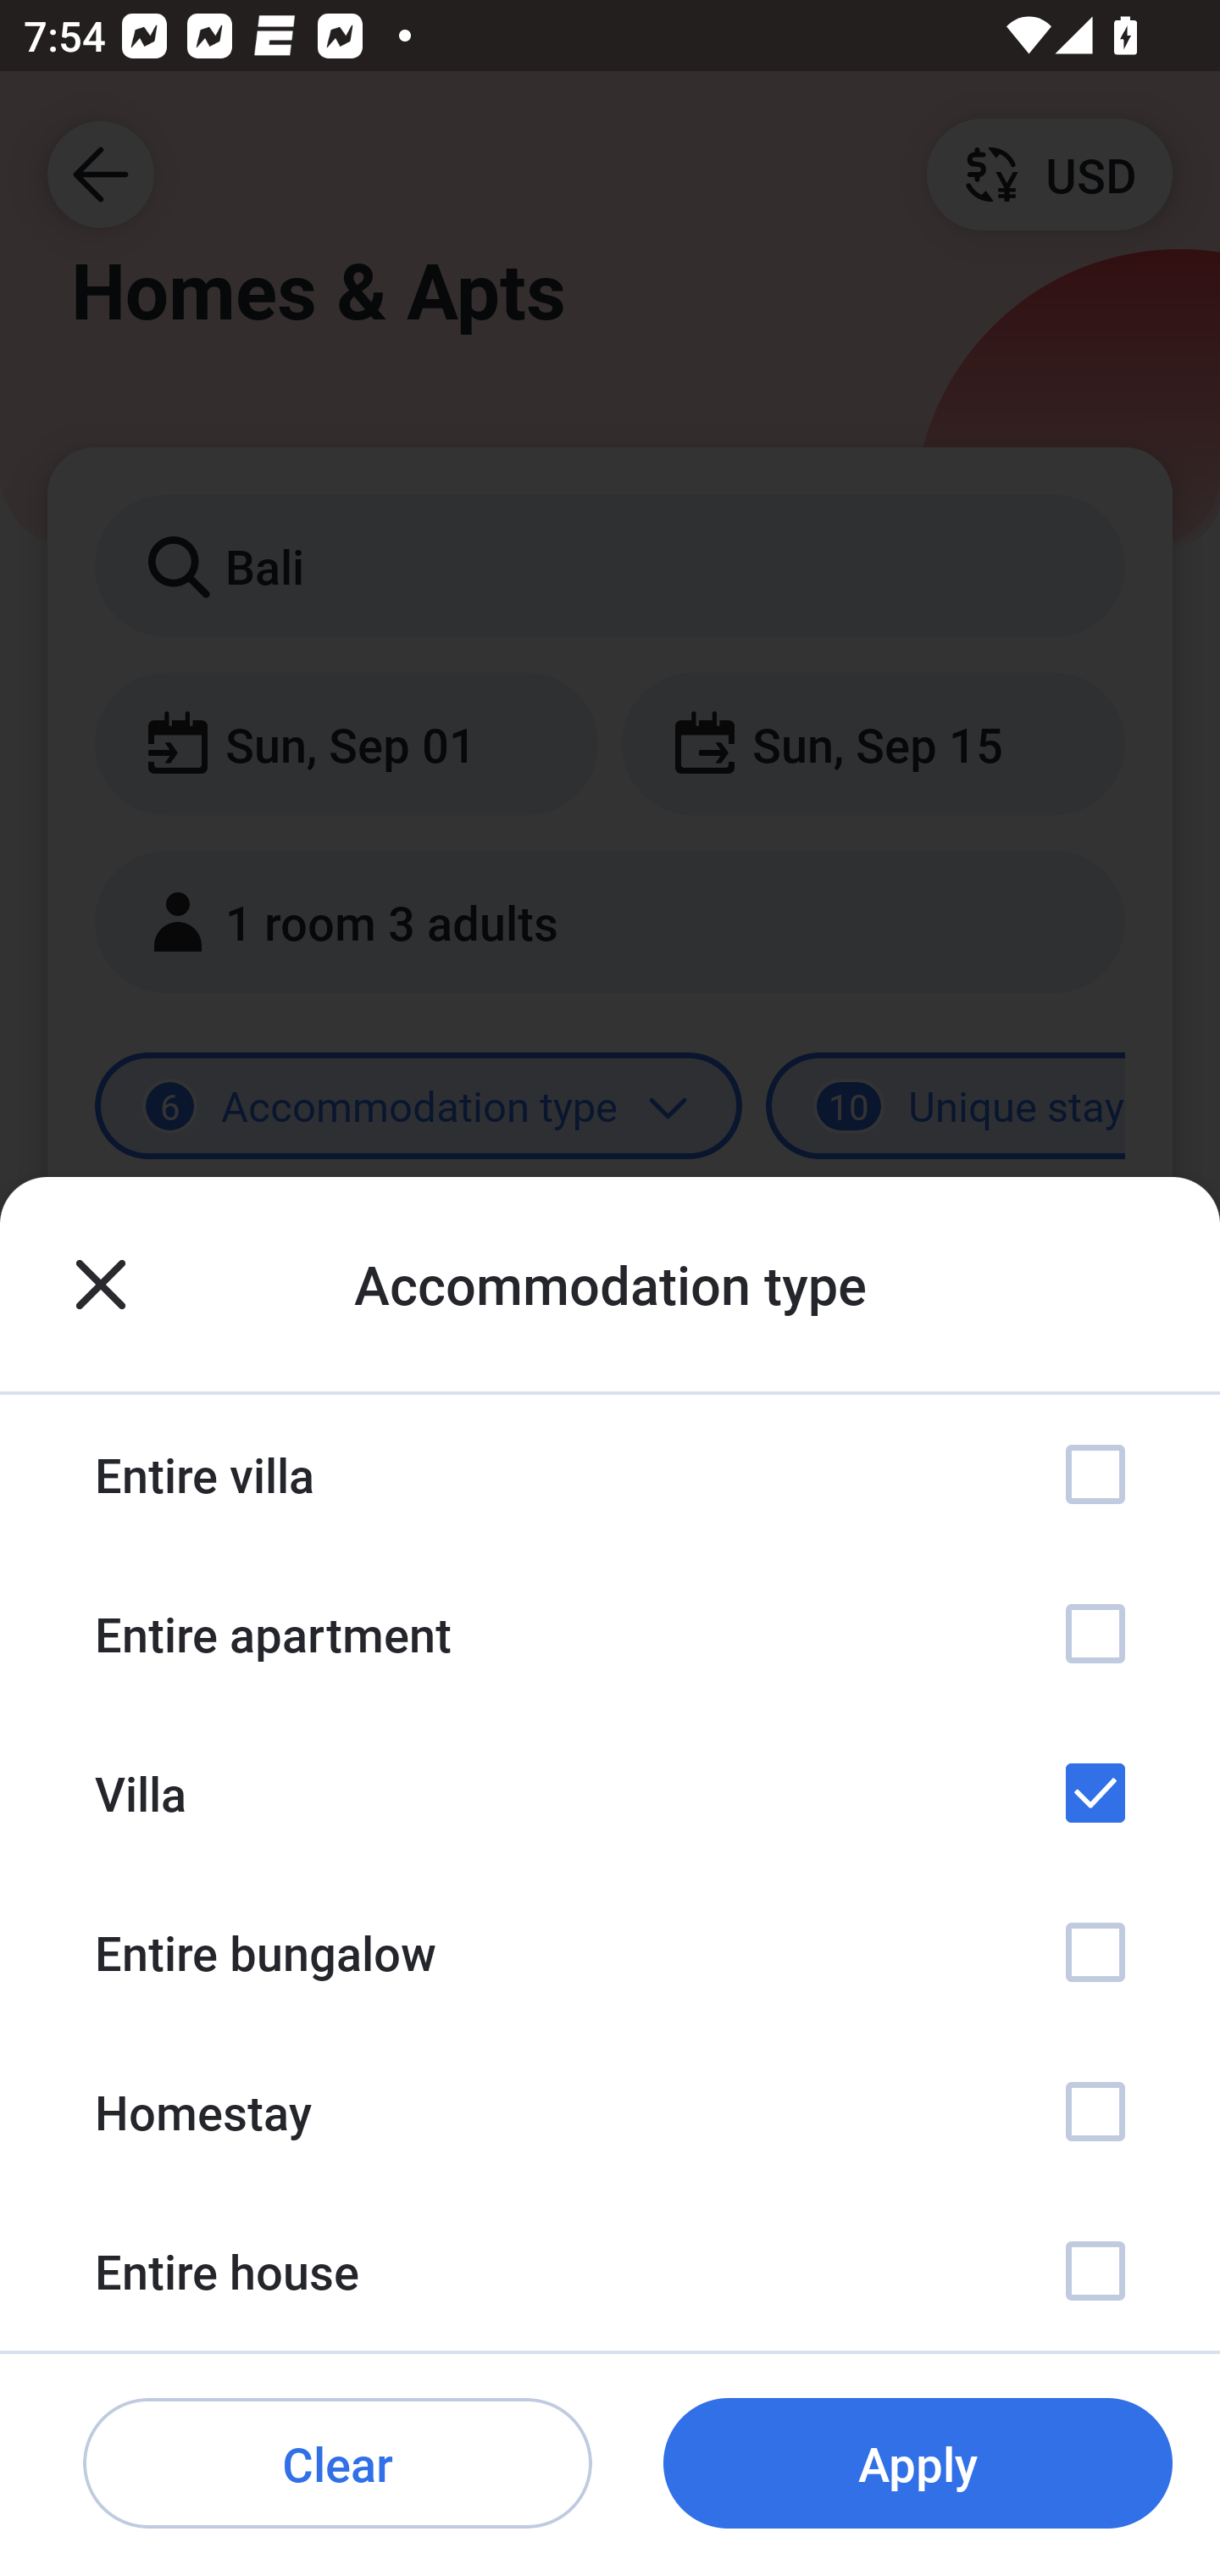  What do you see at coordinates (337, 2464) in the screenshot?
I see `Clear` at bounding box center [337, 2464].